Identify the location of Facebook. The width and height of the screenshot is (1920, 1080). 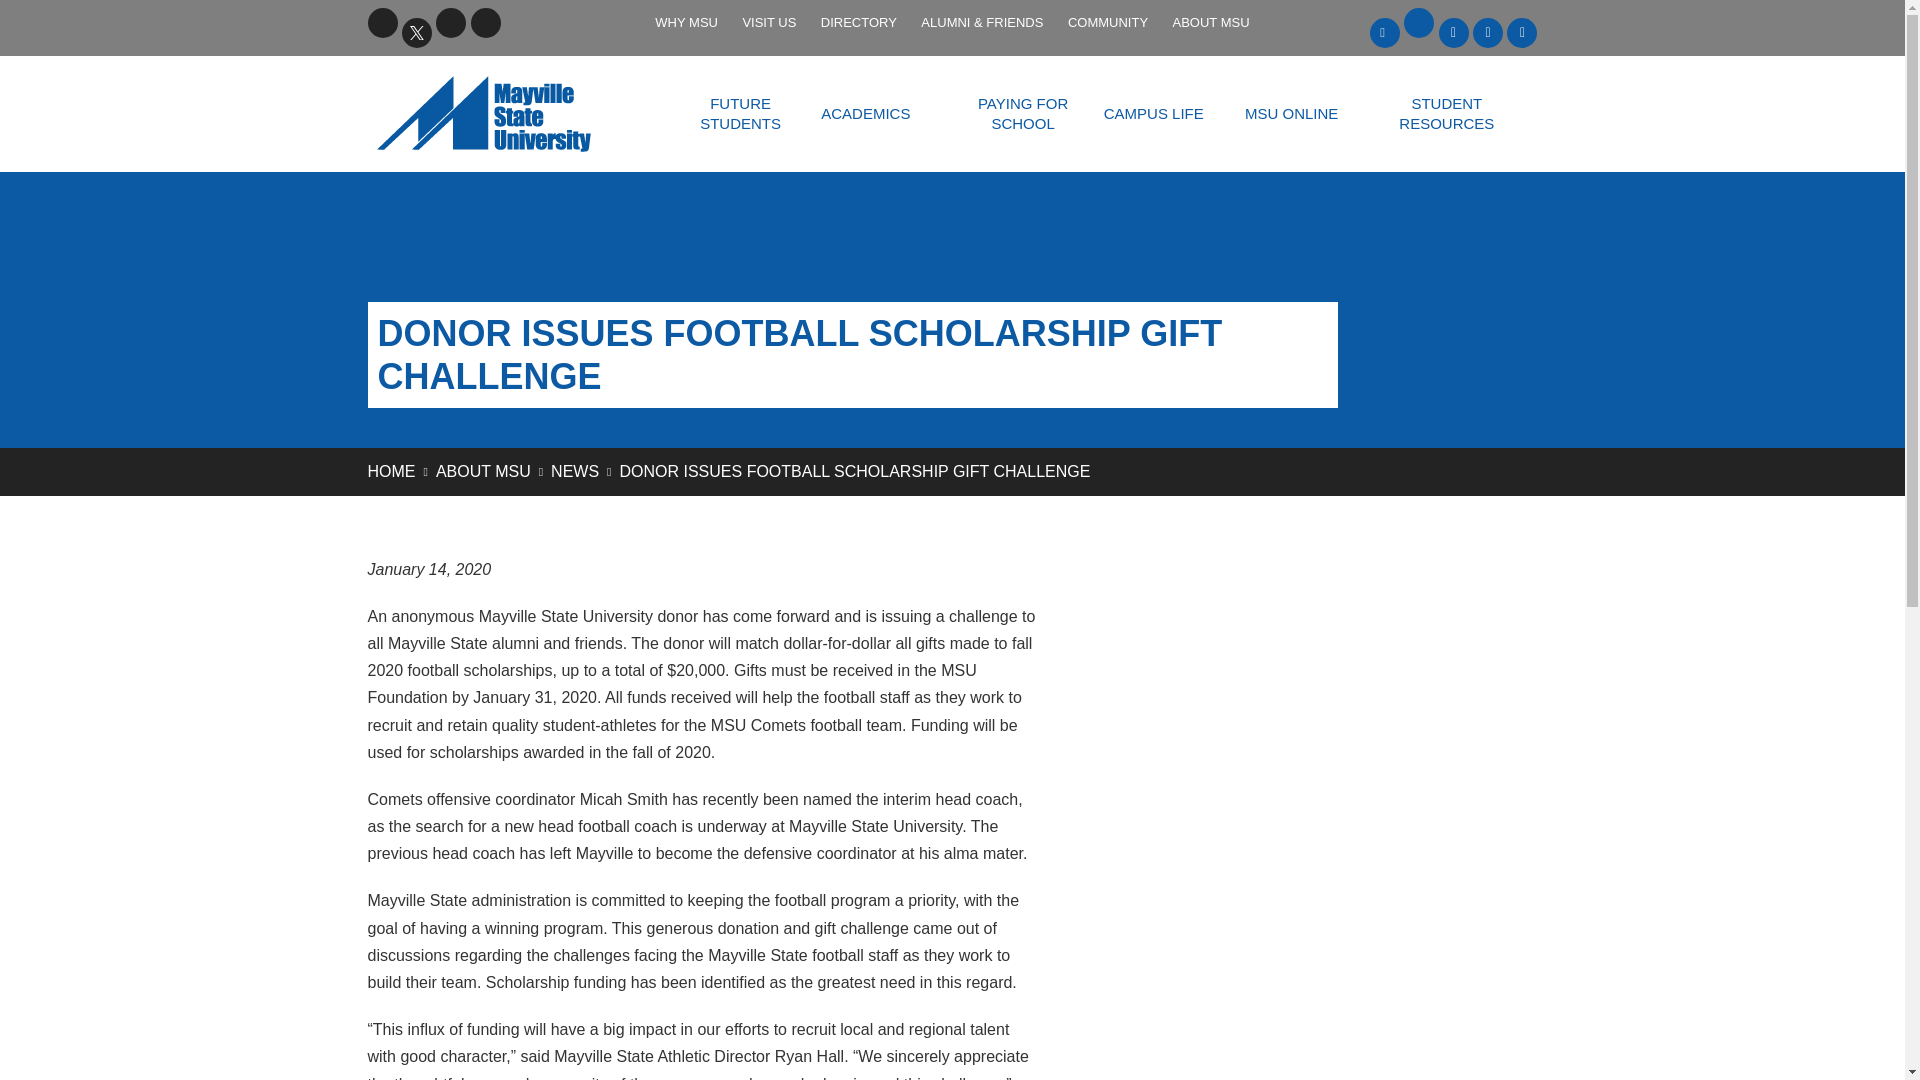
(382, 22).